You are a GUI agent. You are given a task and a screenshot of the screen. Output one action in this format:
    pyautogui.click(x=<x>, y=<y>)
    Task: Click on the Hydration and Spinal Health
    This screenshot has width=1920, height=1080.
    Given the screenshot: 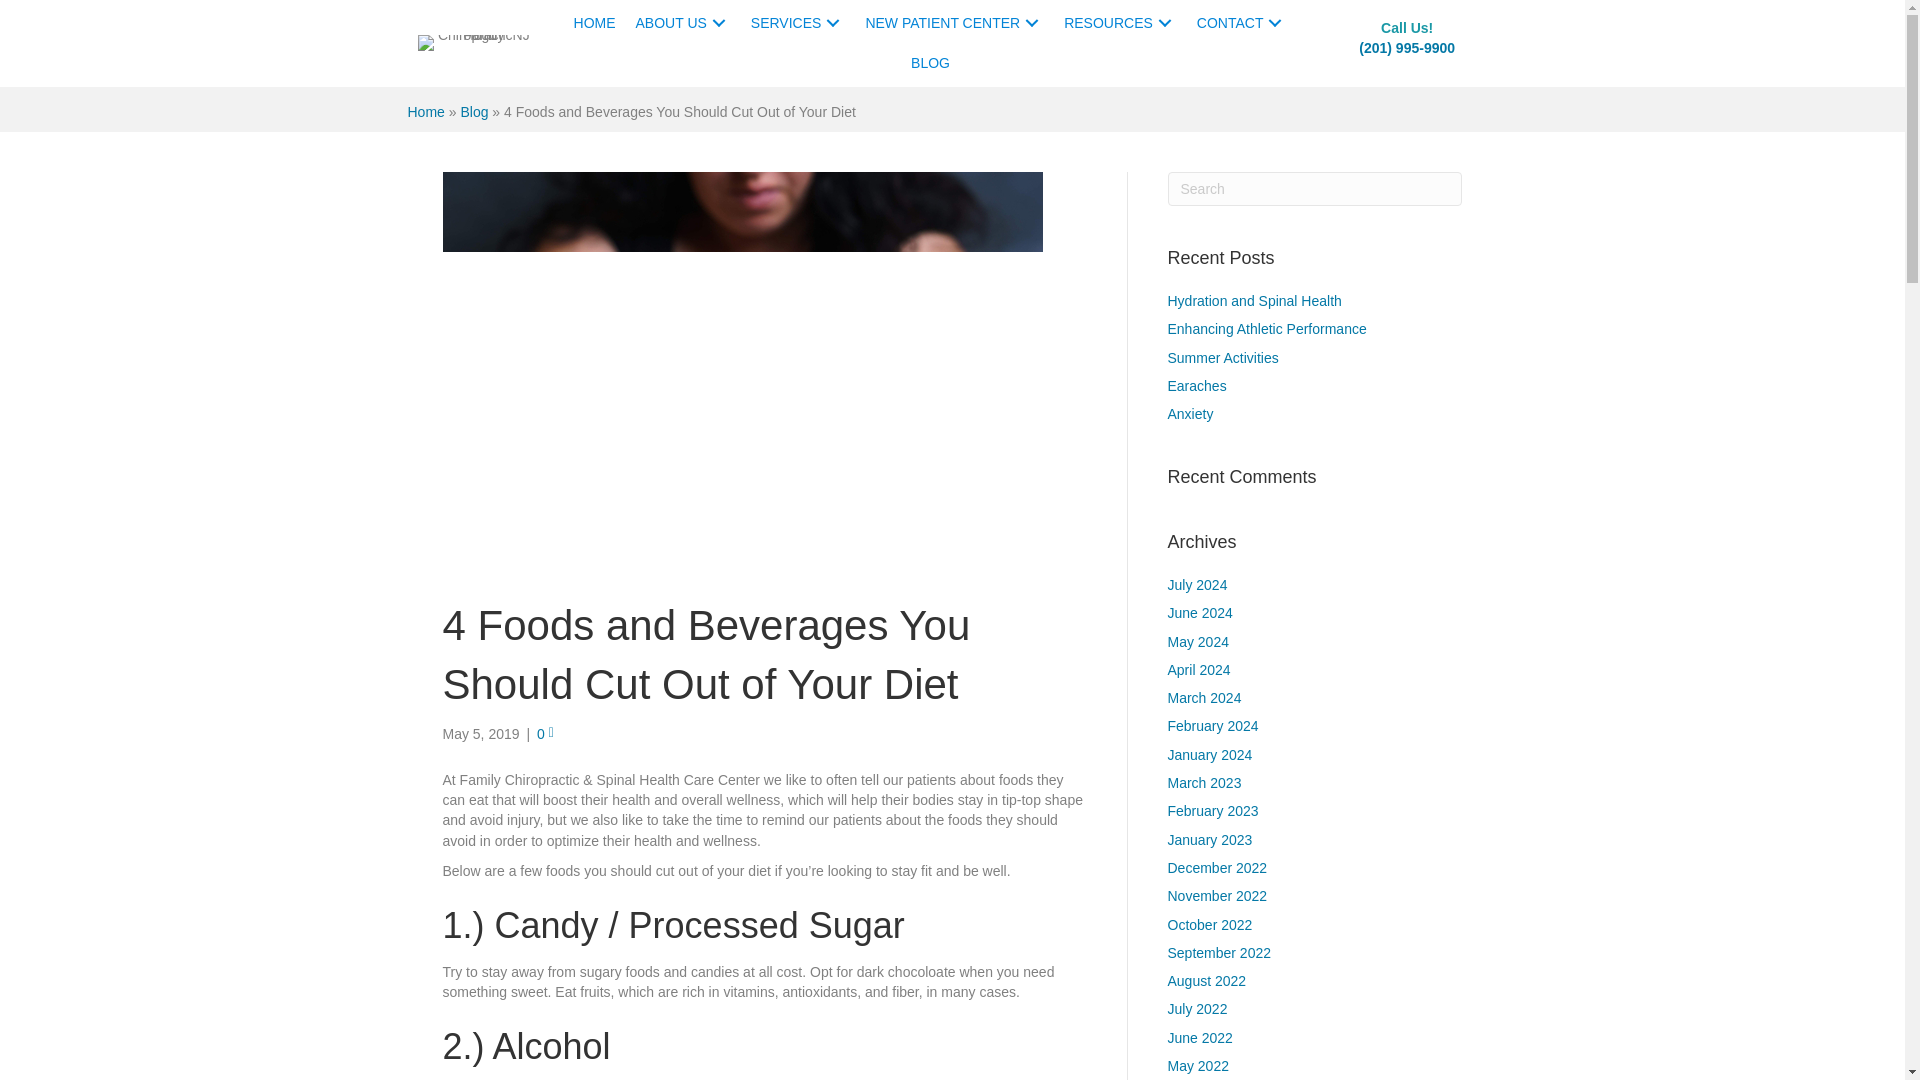 What is the action you would take?
    pyautogui.click(x=1254, y=300)
    